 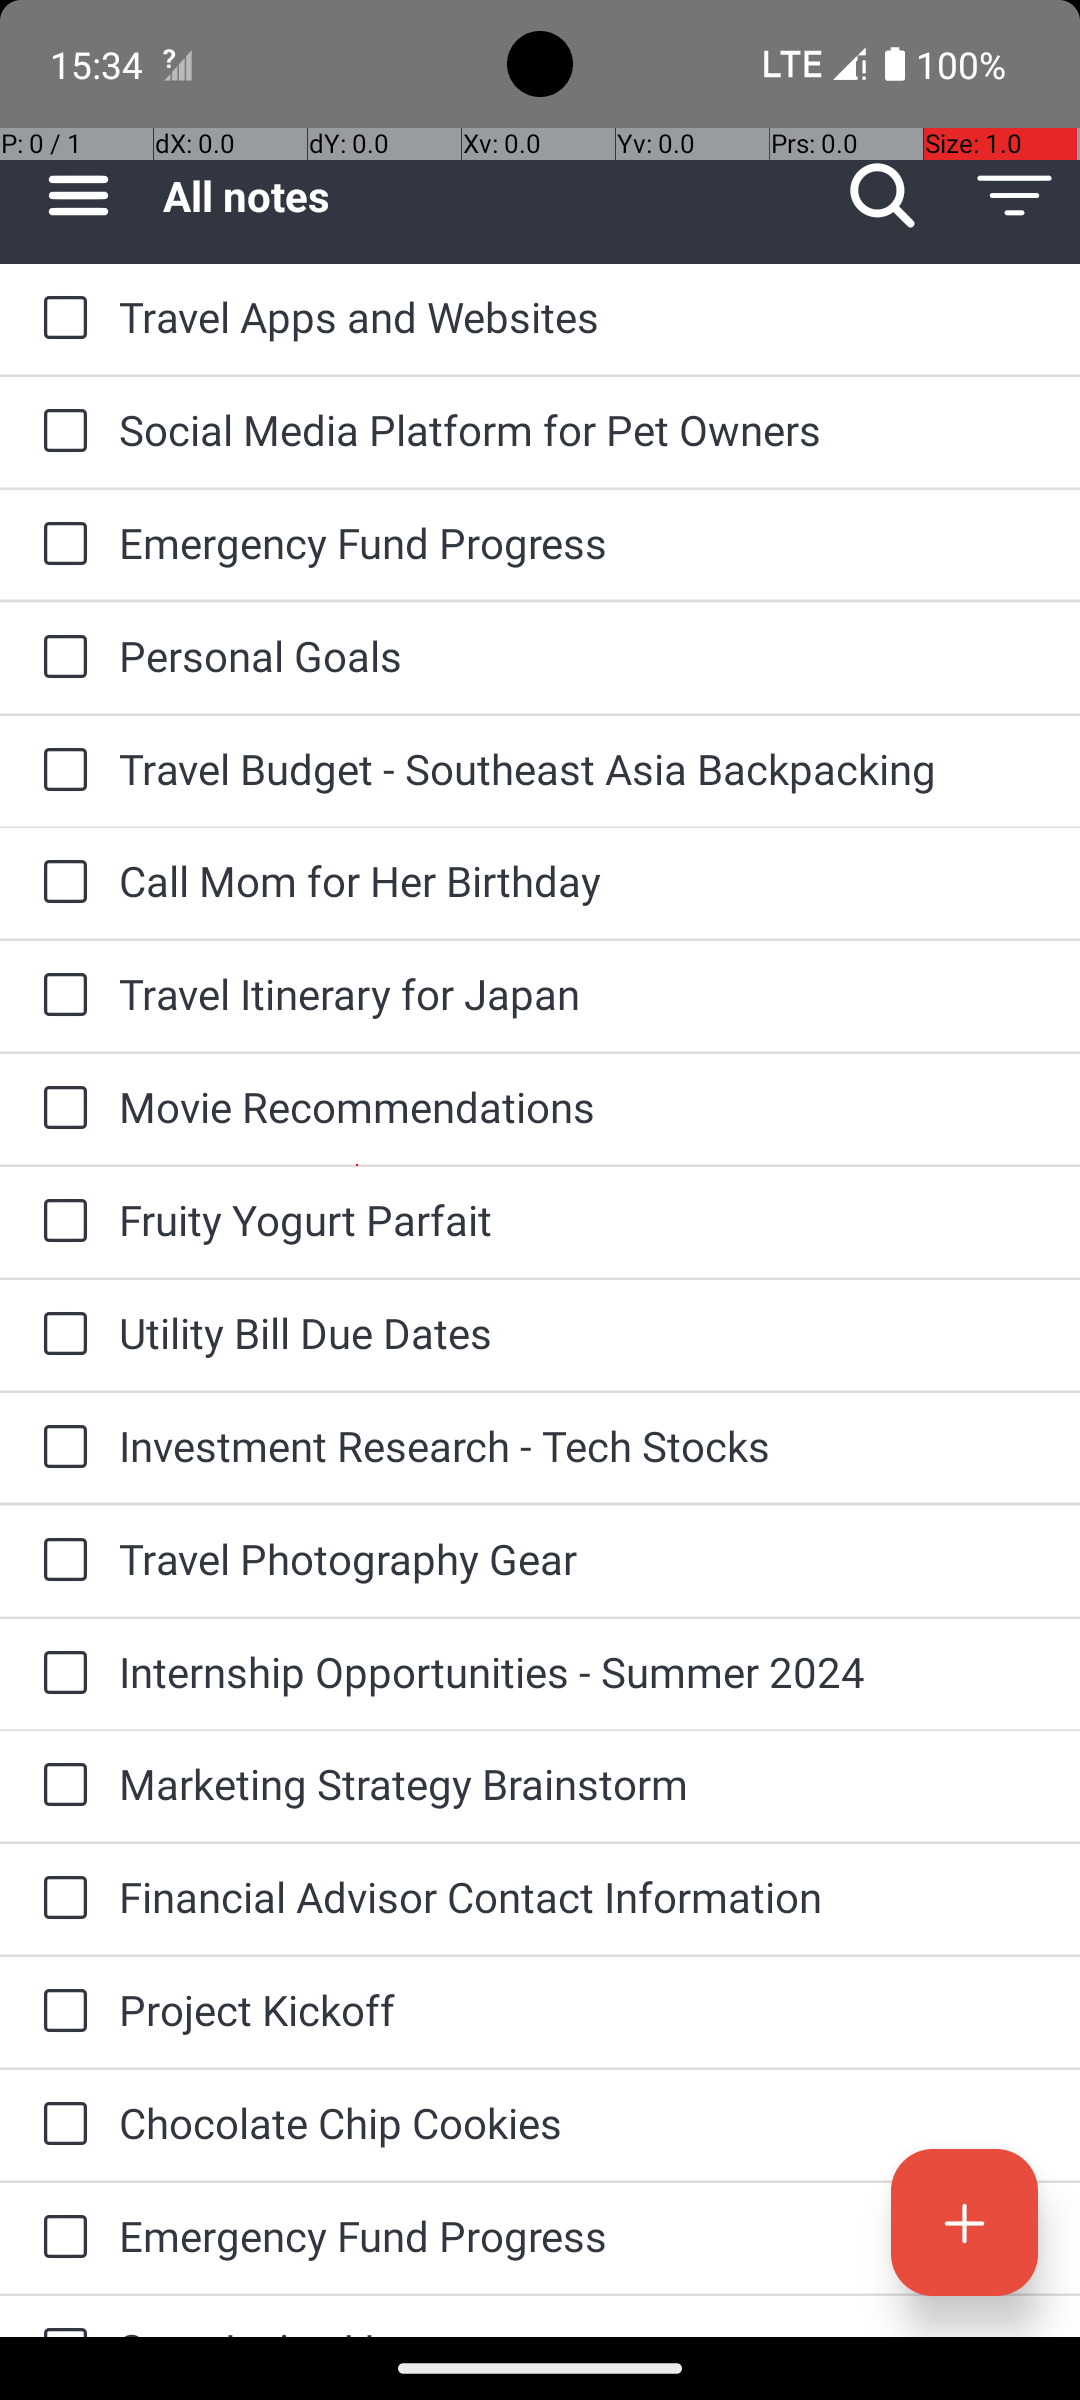 What do you see at coordinates (60, 1222) in the screenshot?
I see `to-do: Fruity Yogurt Parfait` at bounding box center [60, 1222].